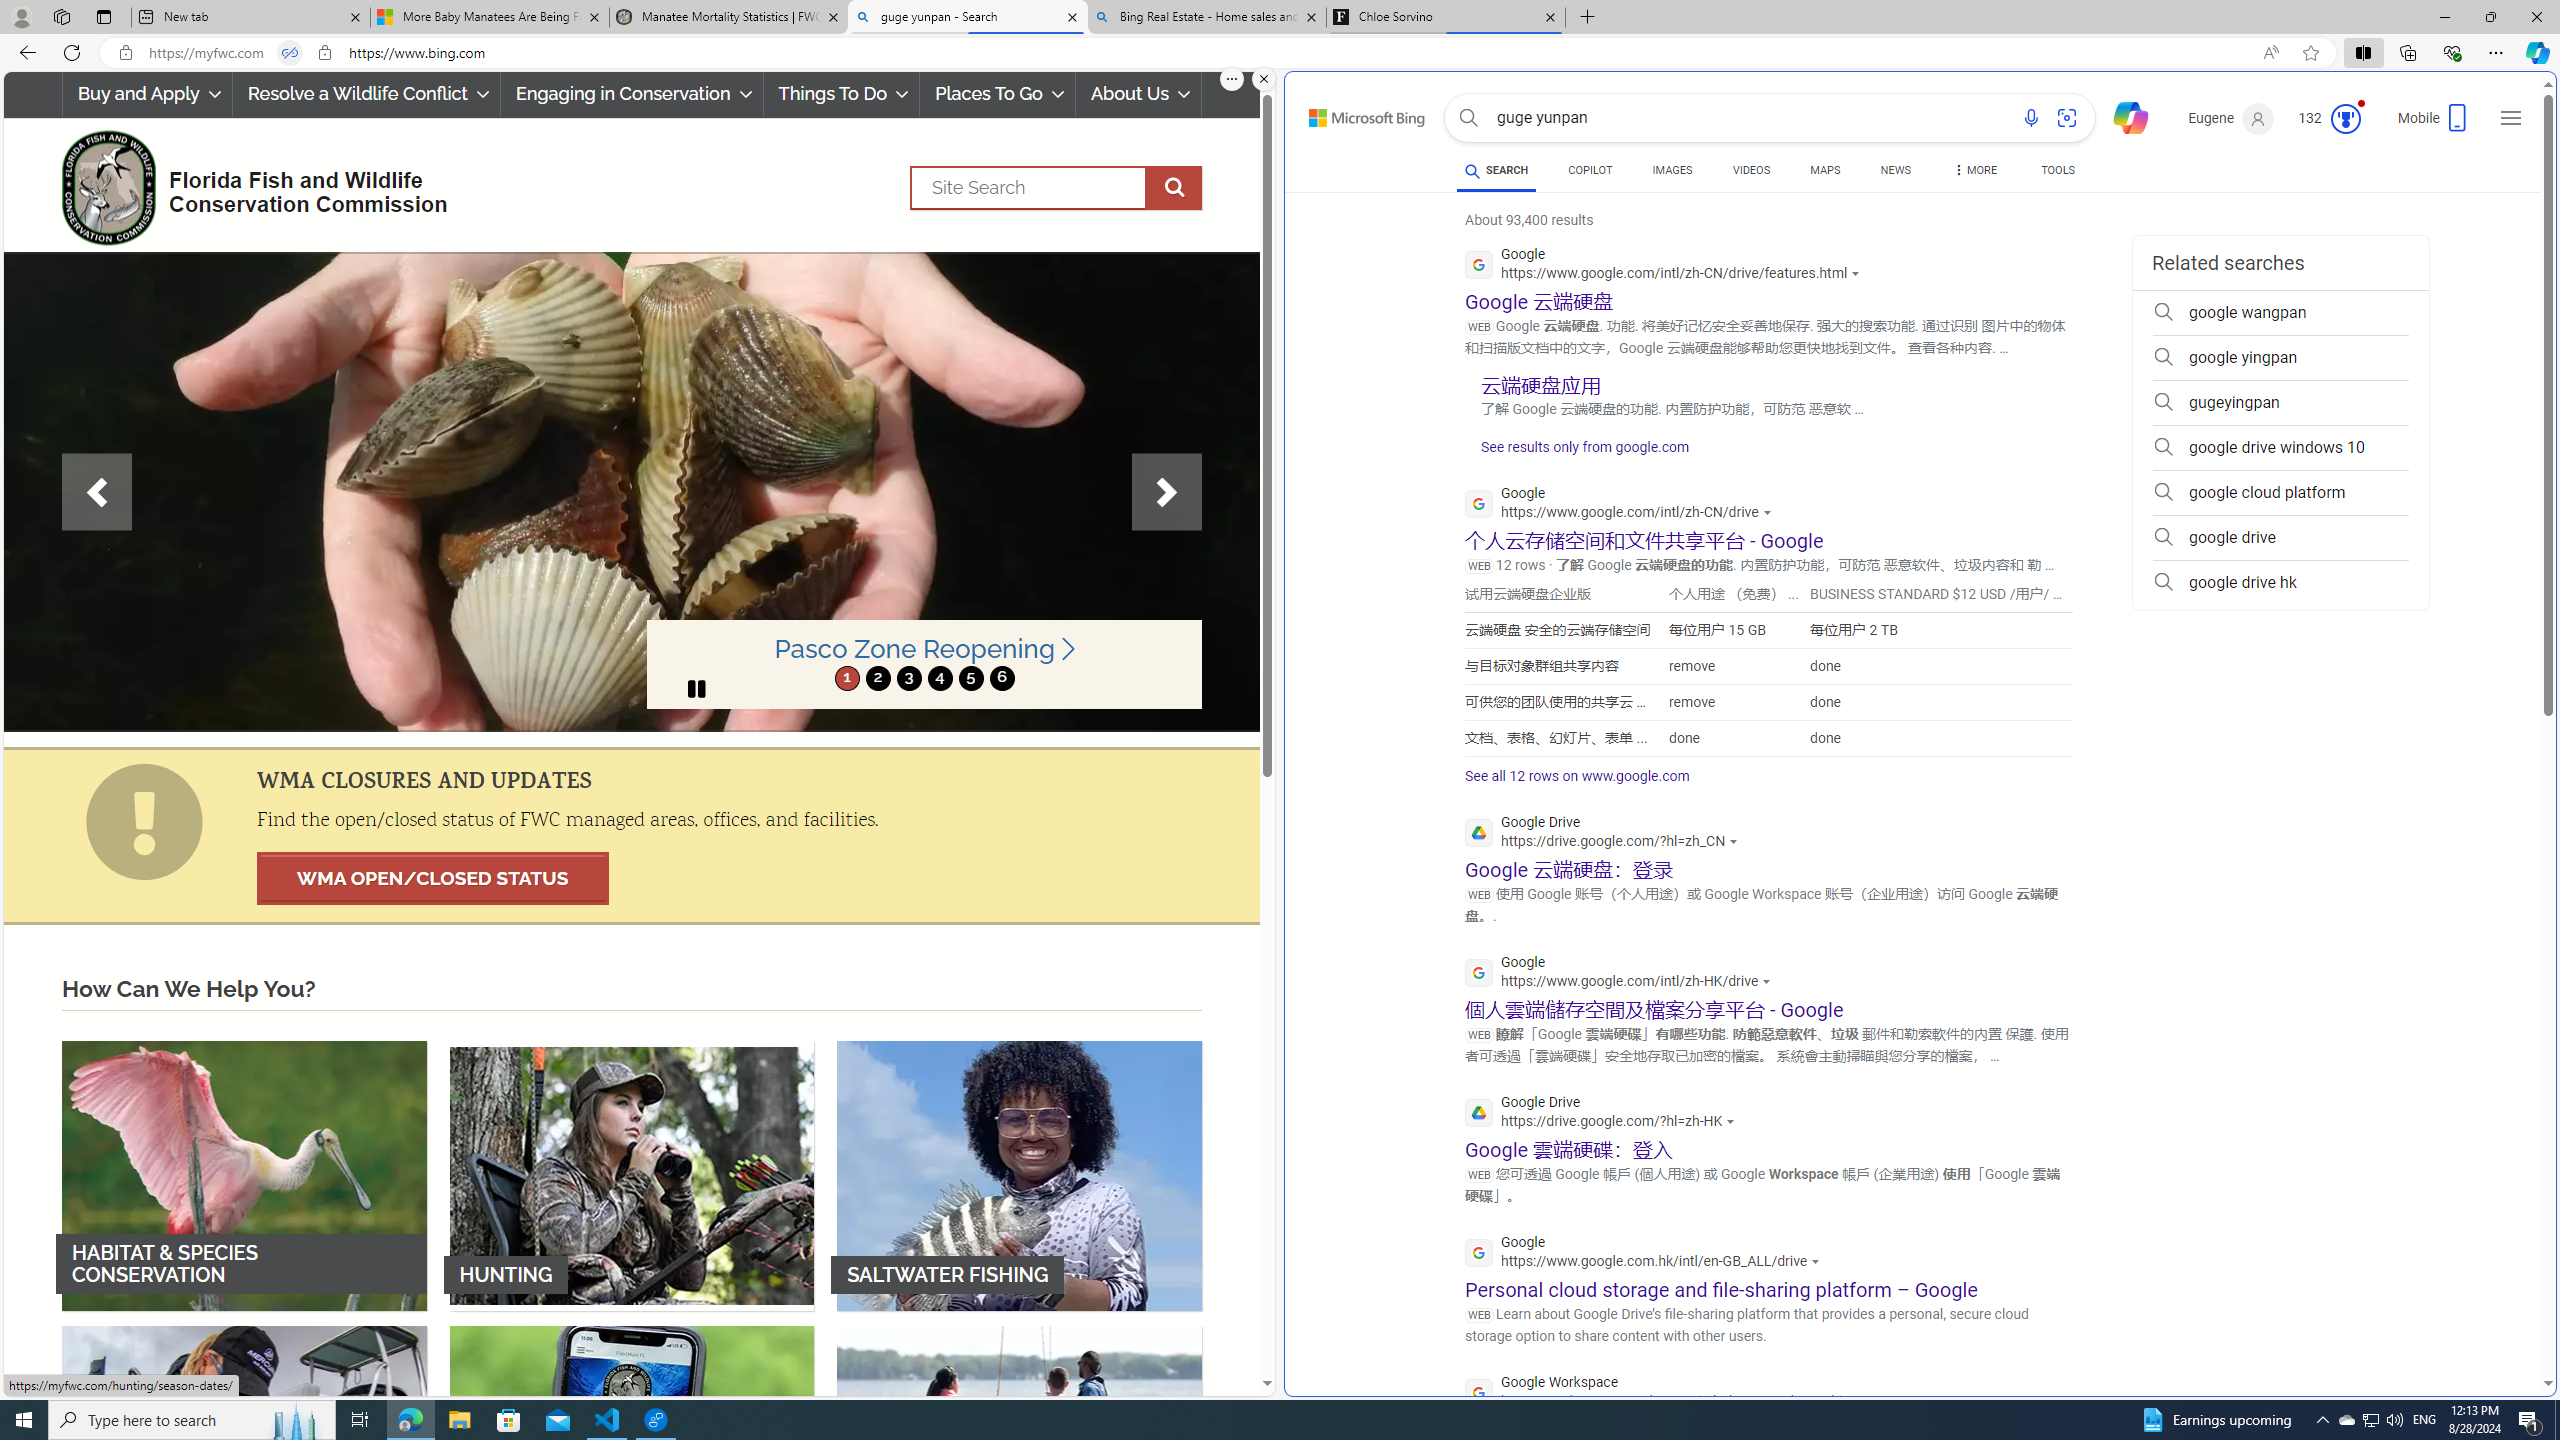 The width and height of the screenshot is (2560, 1440). What do you see at coordinates (1198, 53) in the screenshot?
I see `Address and search bar` at bounding box center [1198, 53].